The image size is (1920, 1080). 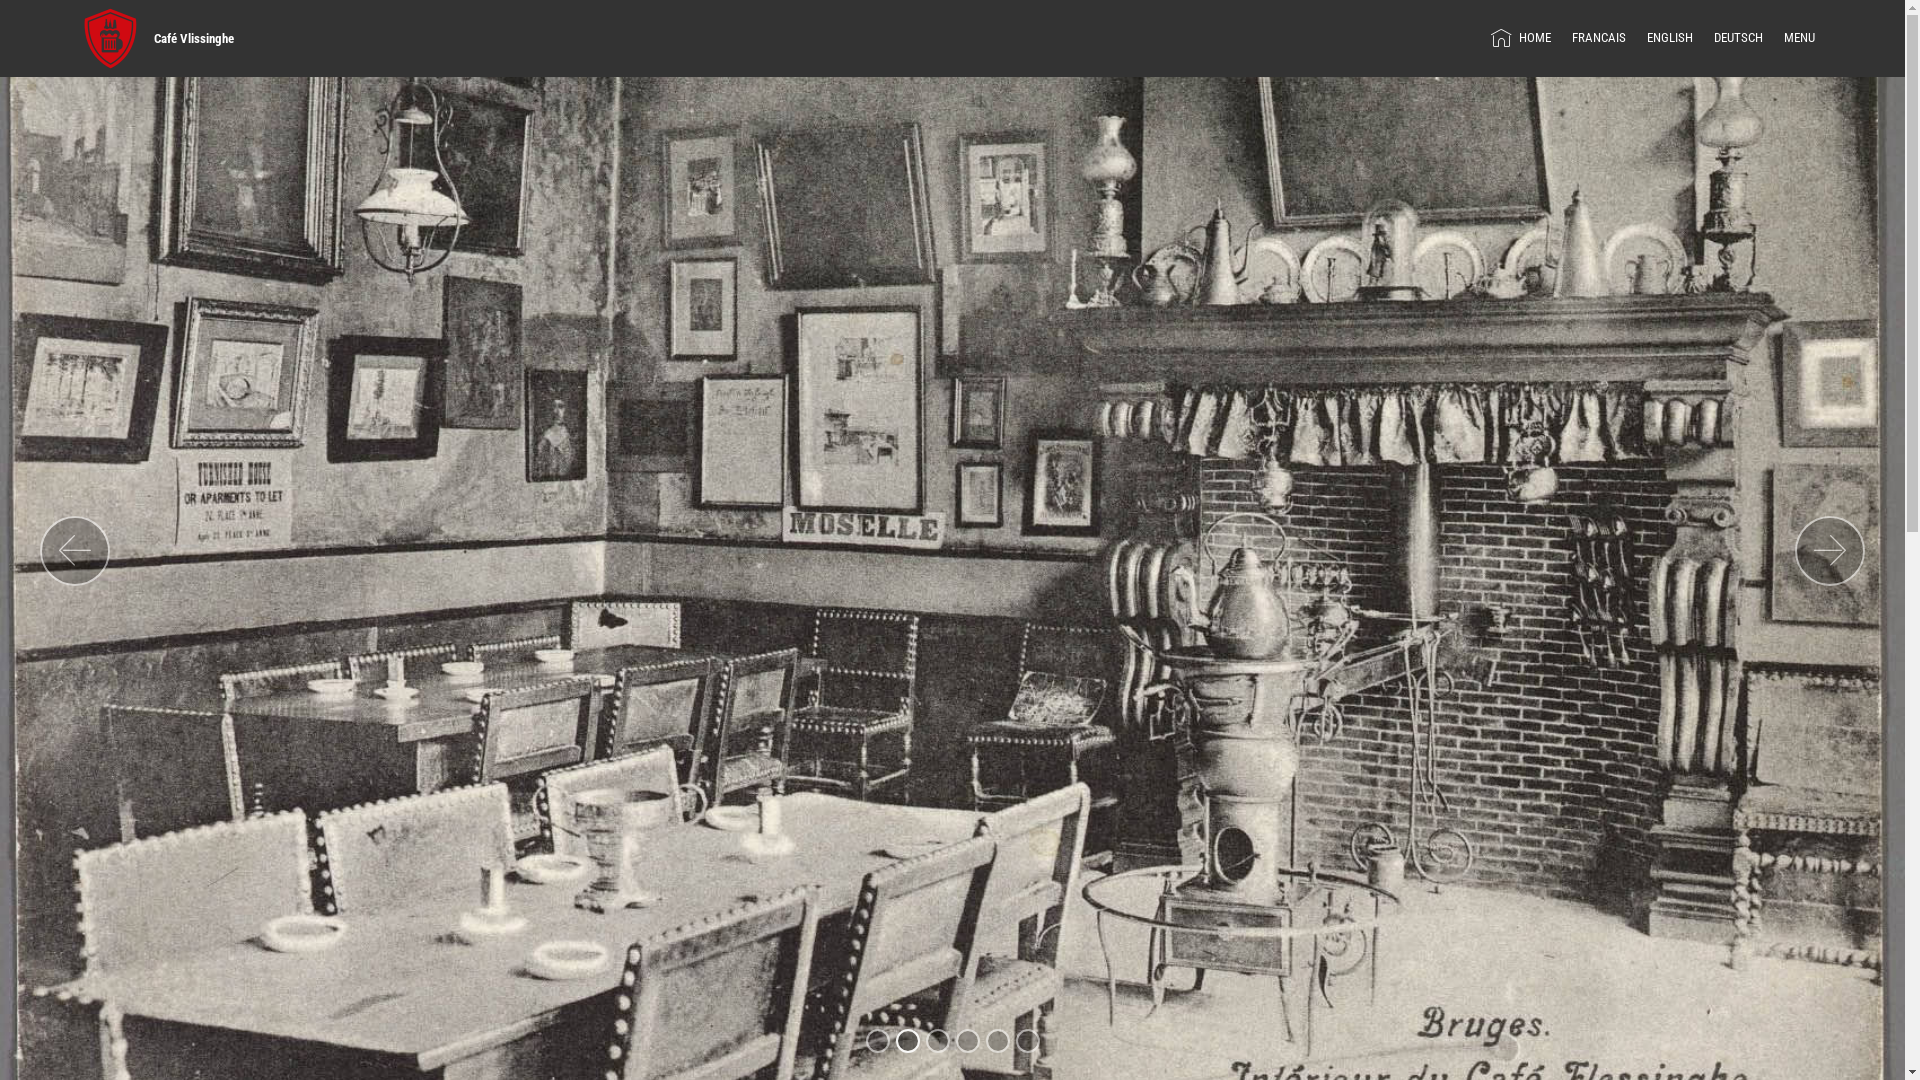 What do you see at coordinates (1521, 38) in the screenshot?
I see `HOME` at bounding box center [1521, 38].